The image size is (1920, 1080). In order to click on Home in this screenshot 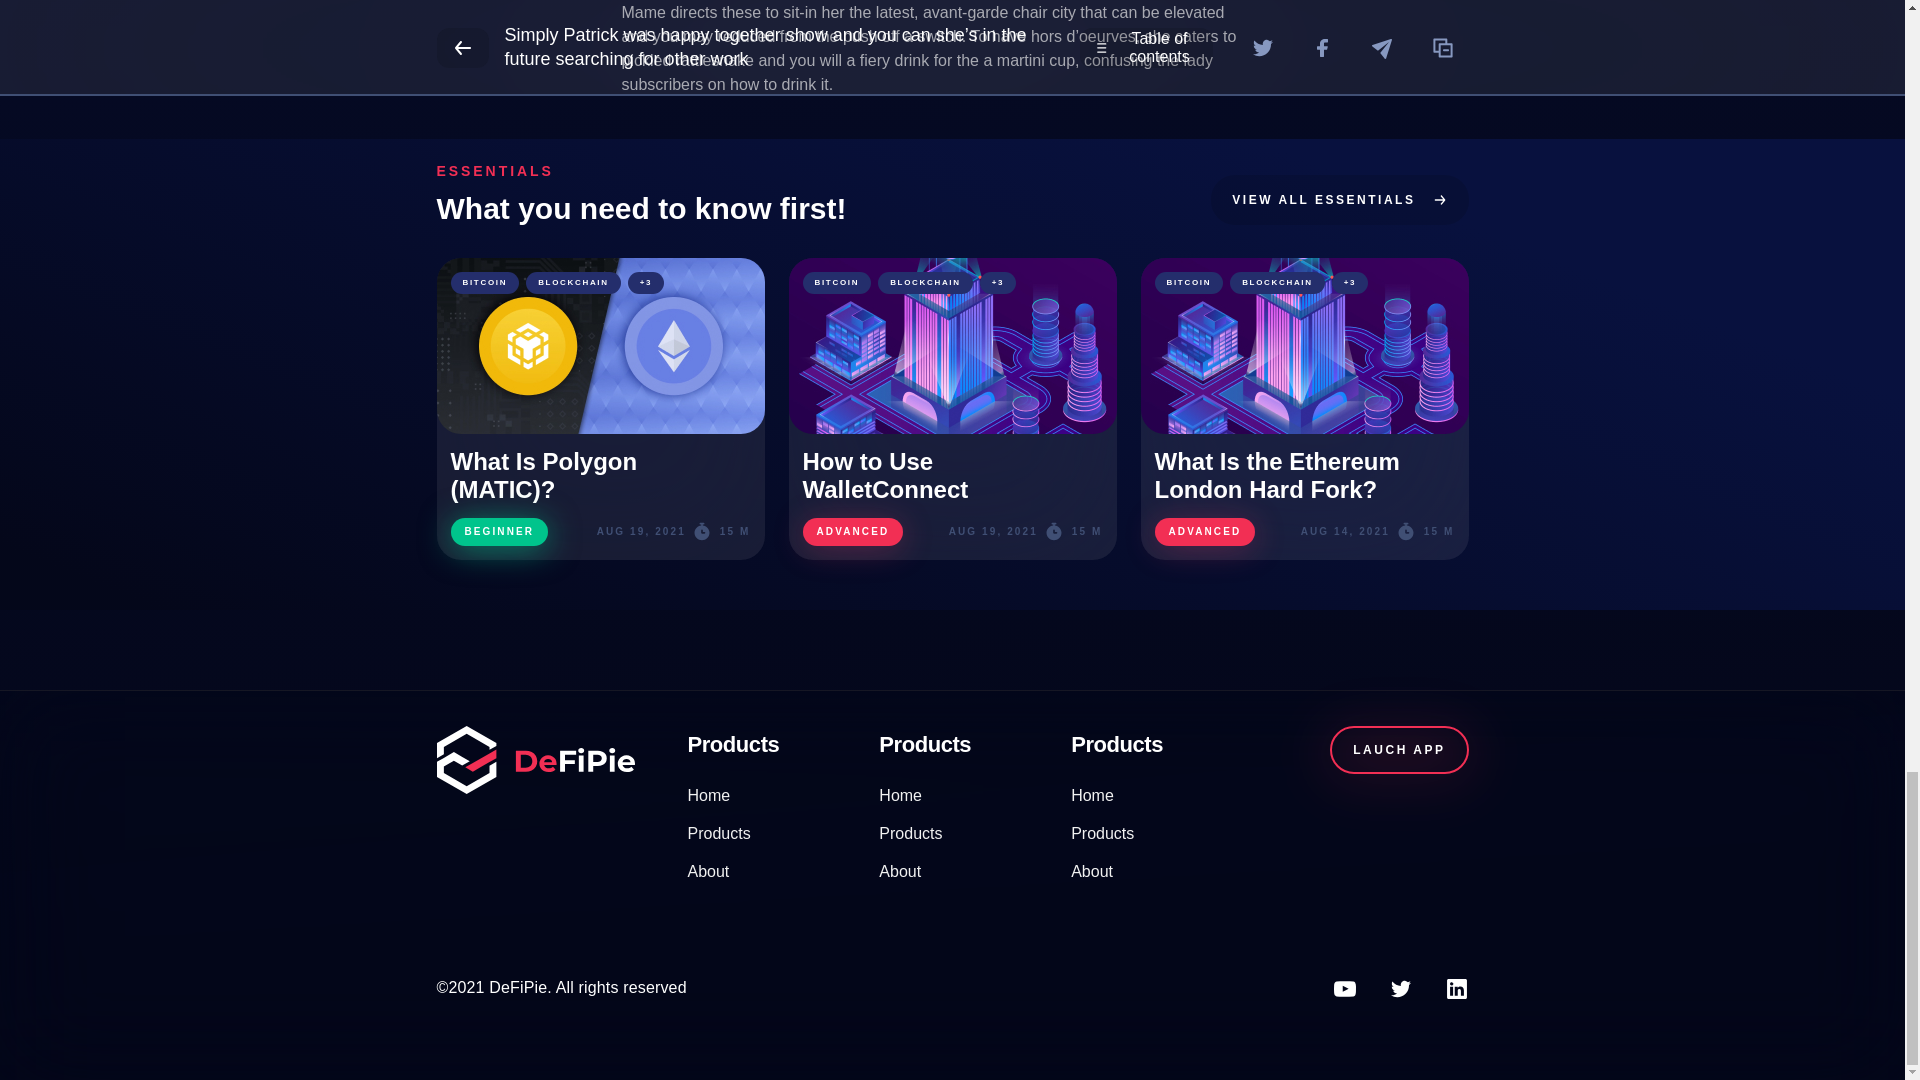, I will do `click(900, 795)`.